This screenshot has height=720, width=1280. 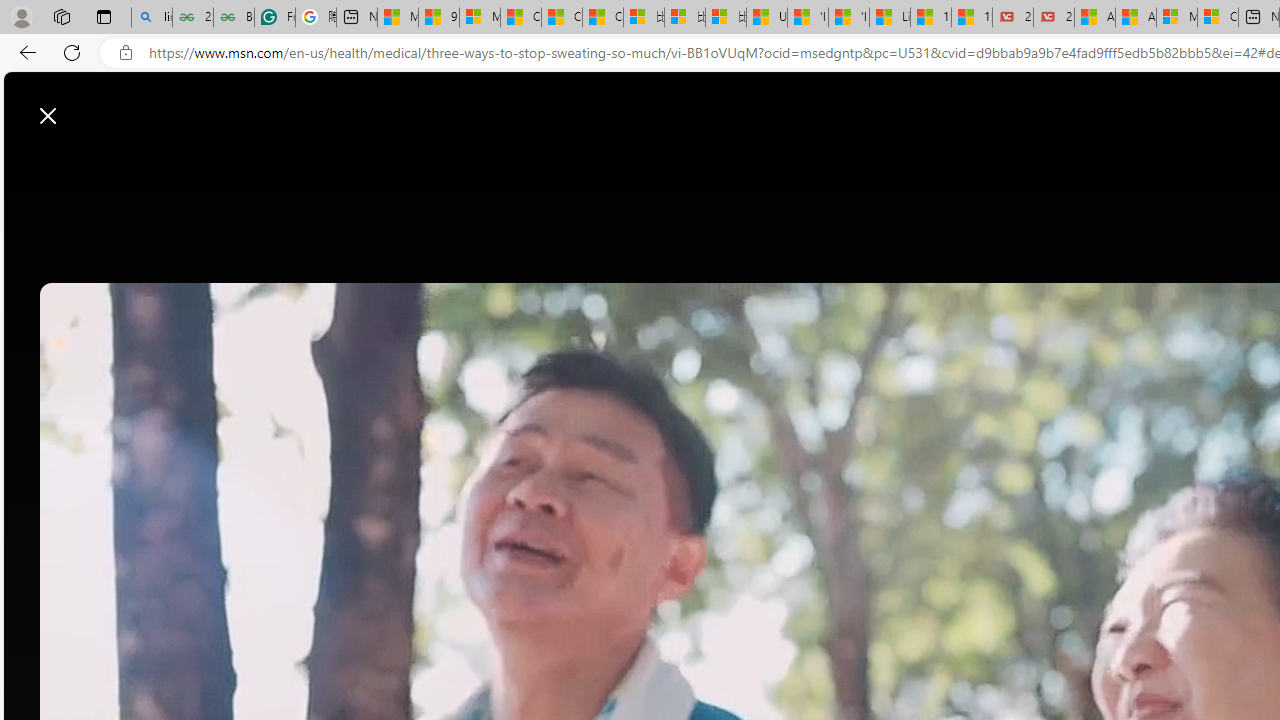 What do you see at coordinates (890, 18) in the screenshot?
I see `Lifestyle - MSN` at bounding box center [890, 18].